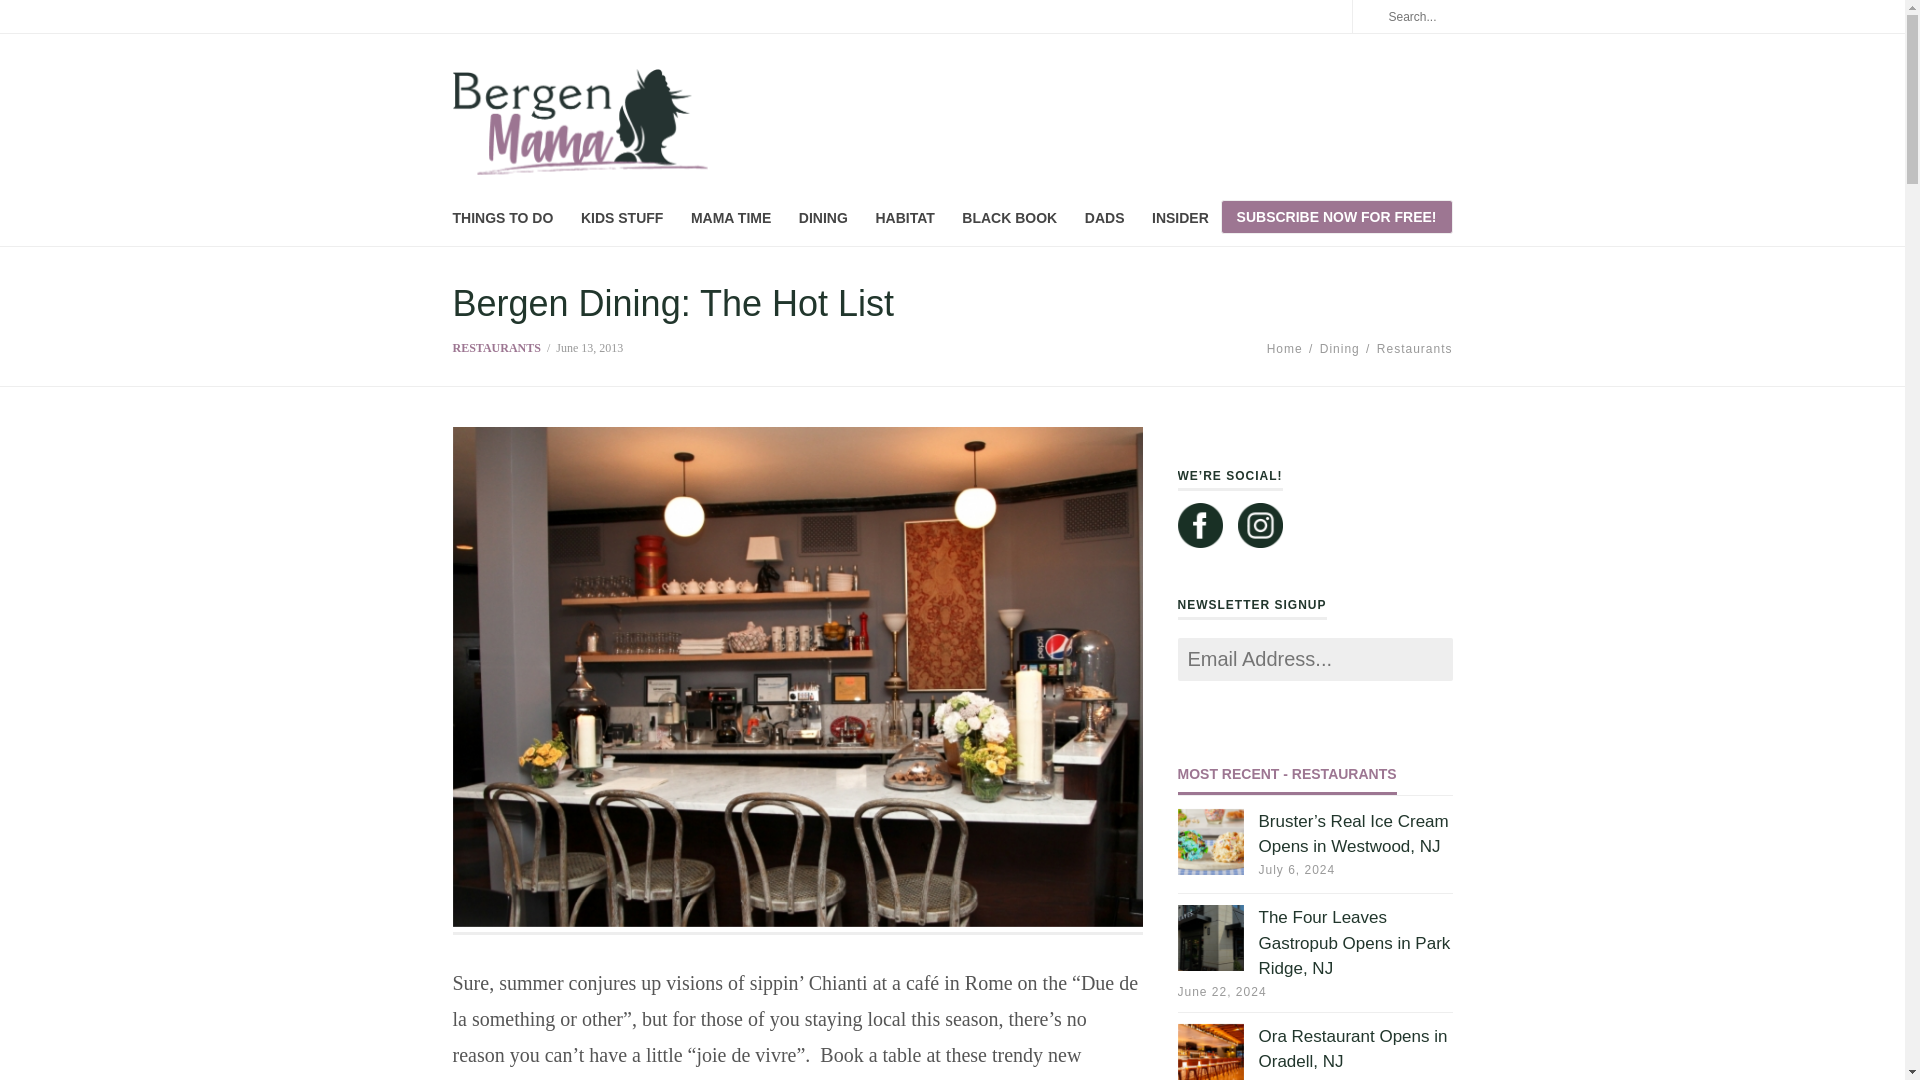 This screenshot has width=1920, height=1080. Describe the element at coordinates (495, 348) in the screenshot. I see `RESTAURANTS` at that location.